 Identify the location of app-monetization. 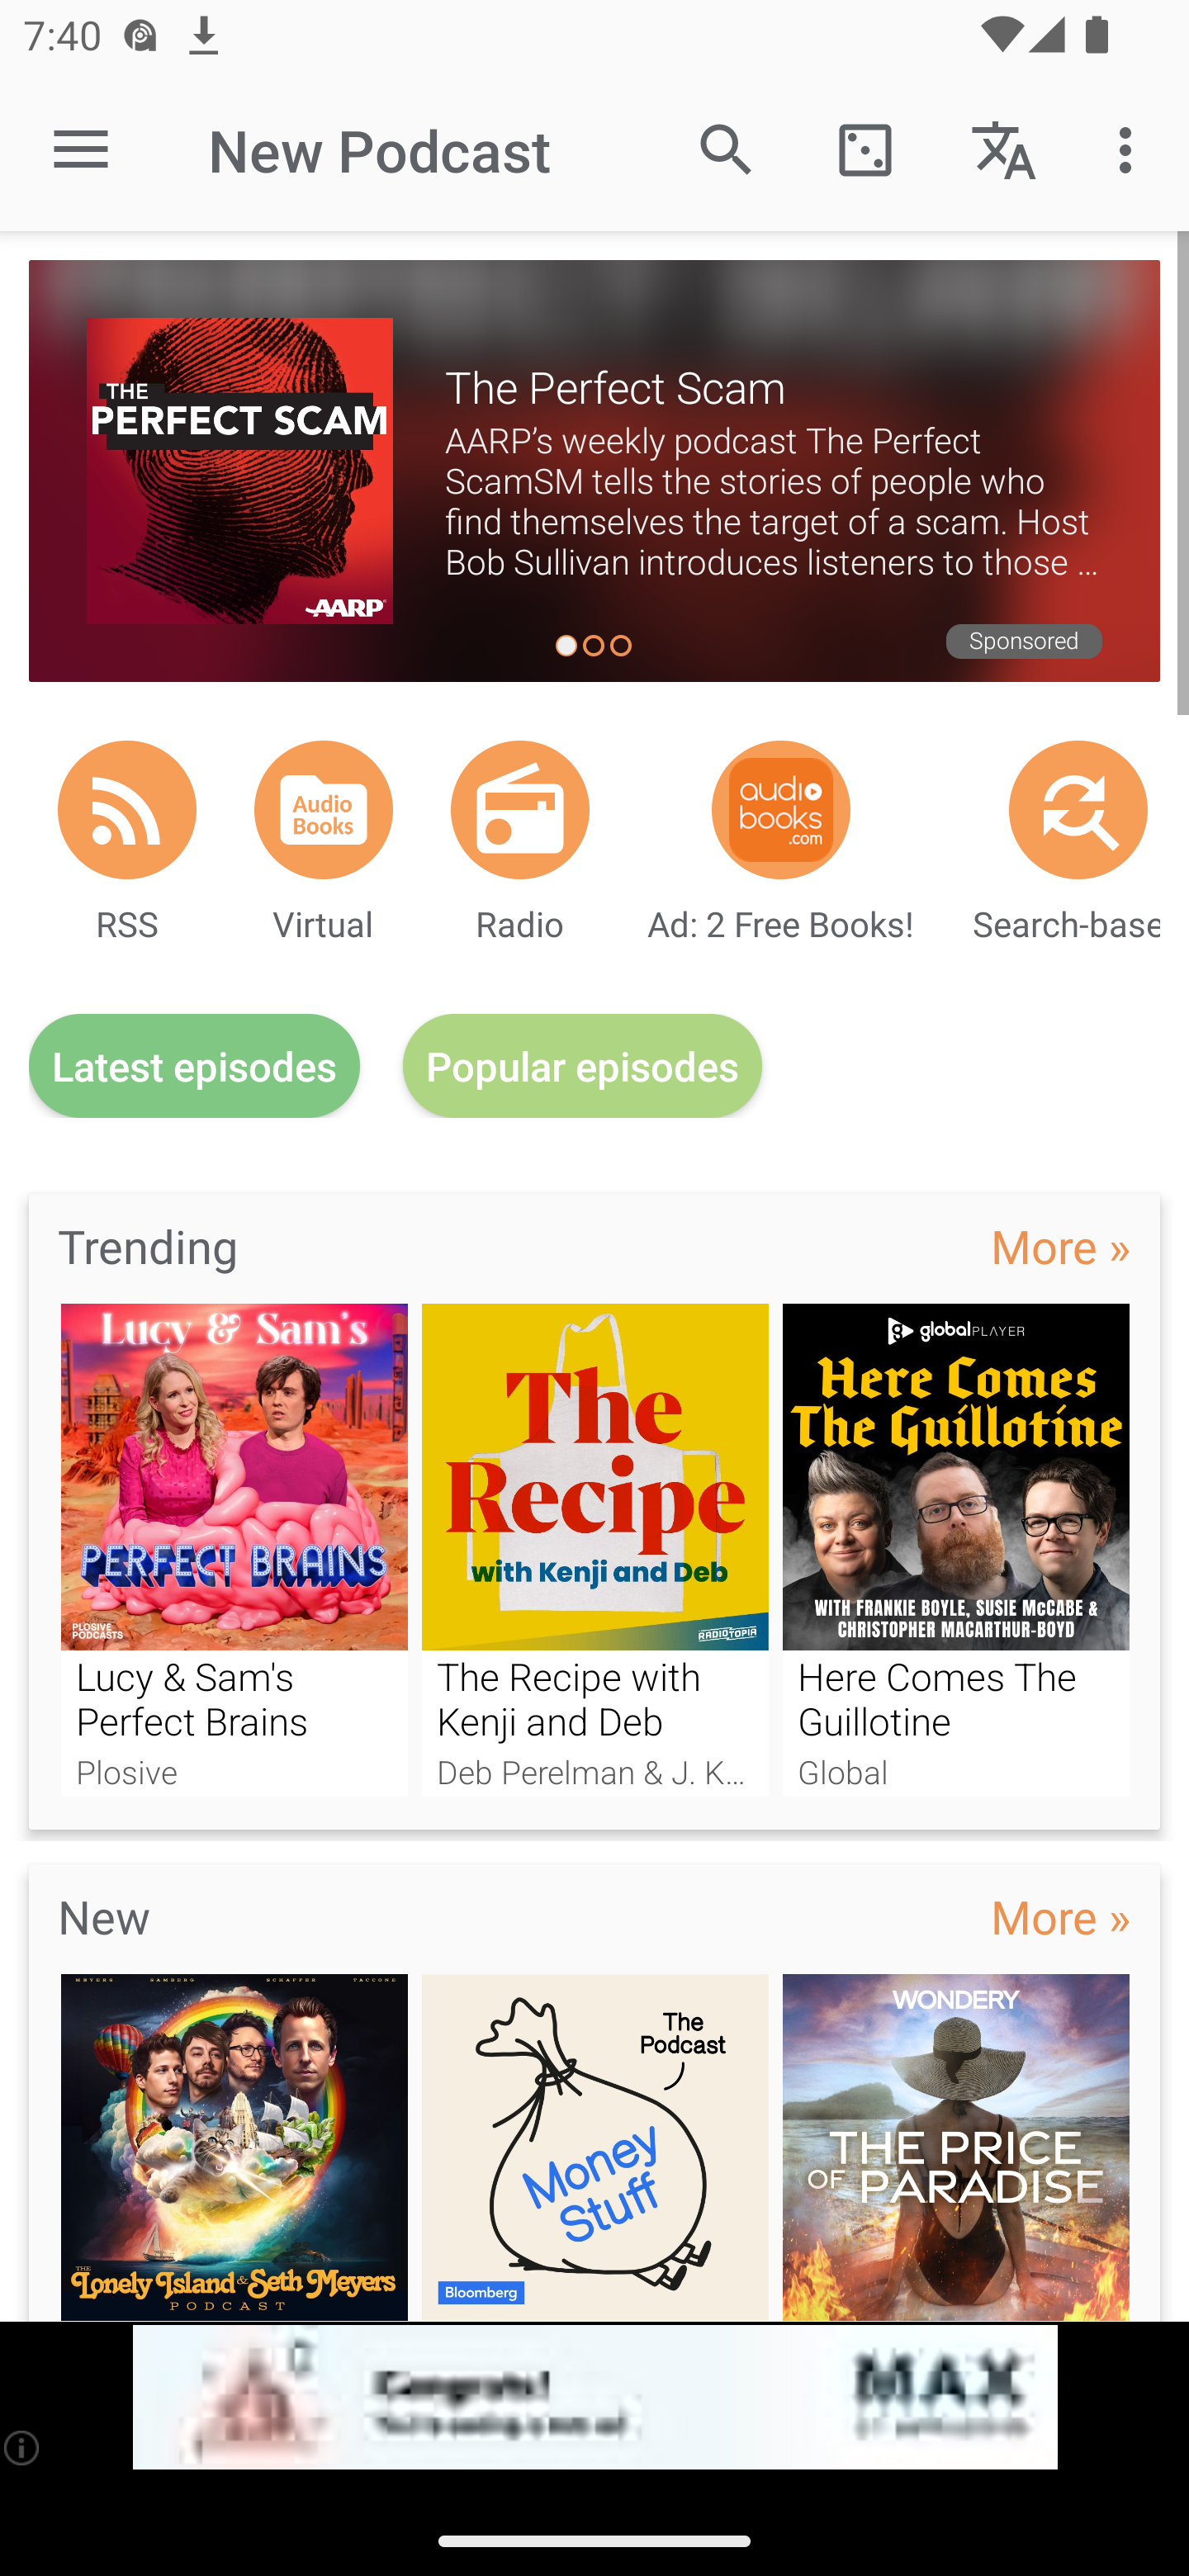
(594, 2398).